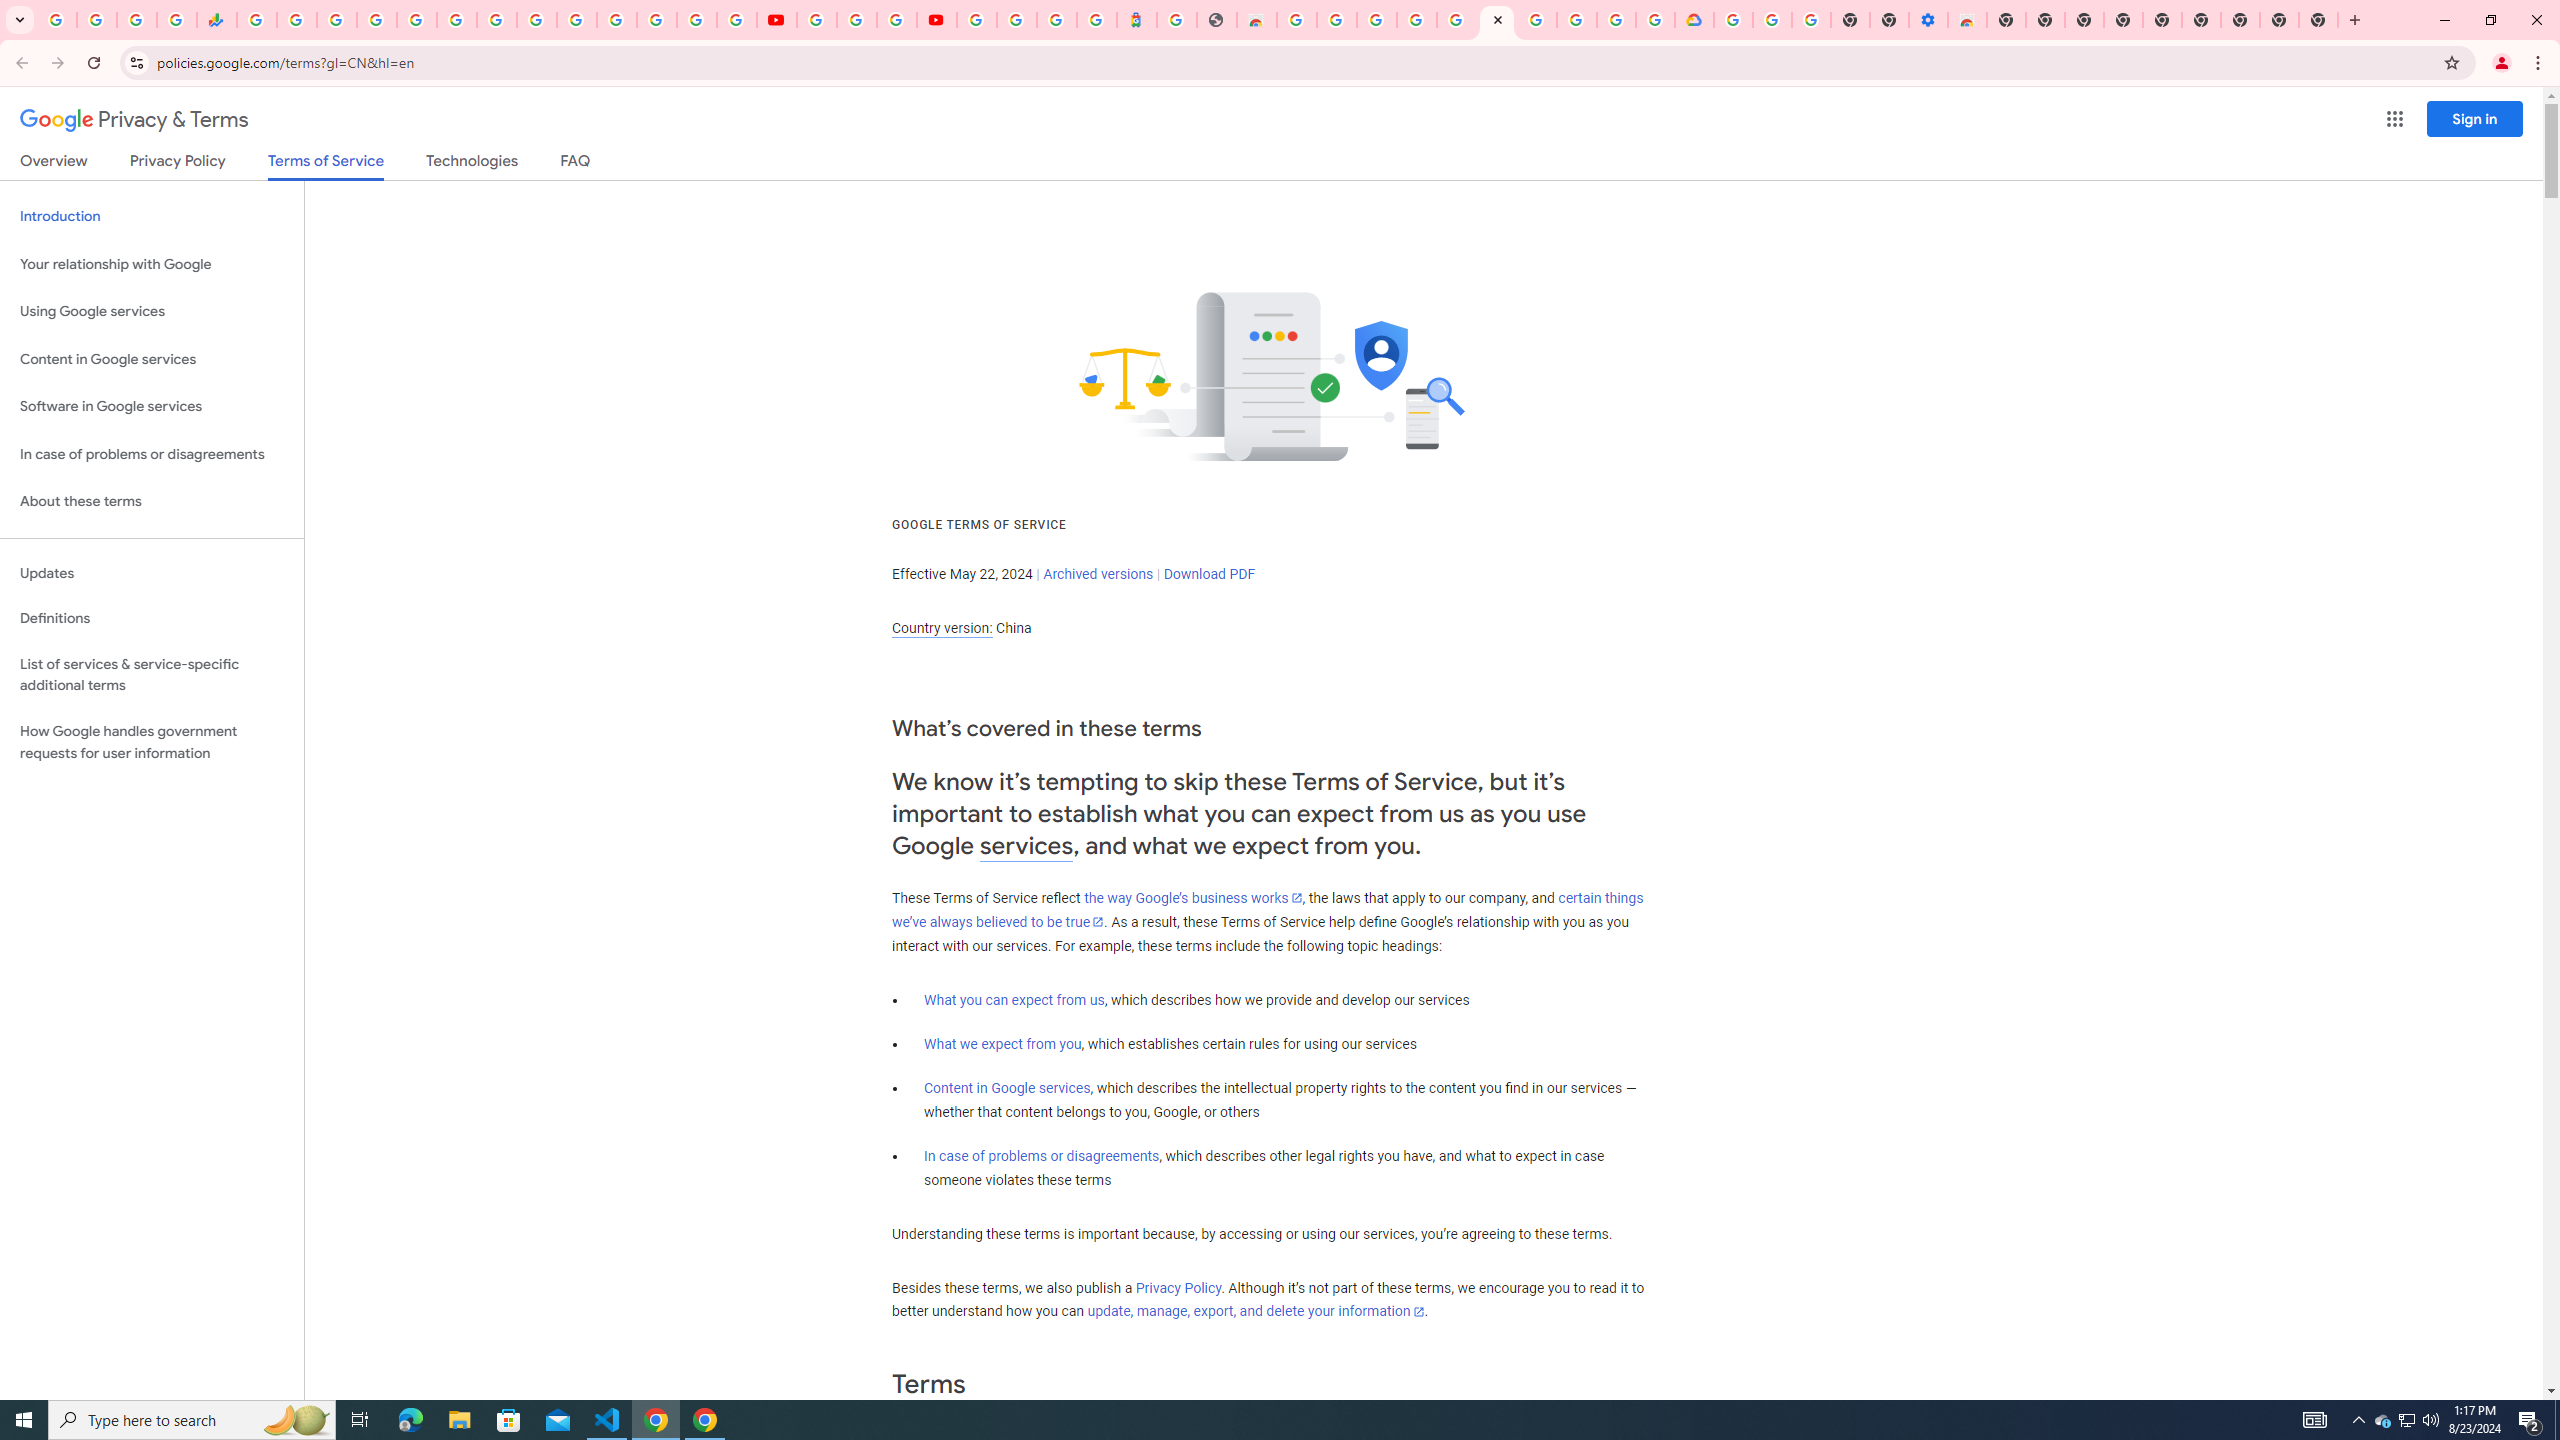 The width and height of the screenshot is (2560, 1440). Describe the element at coordinates (152, 502) in the screenshot. I see `About these terms` at that location.